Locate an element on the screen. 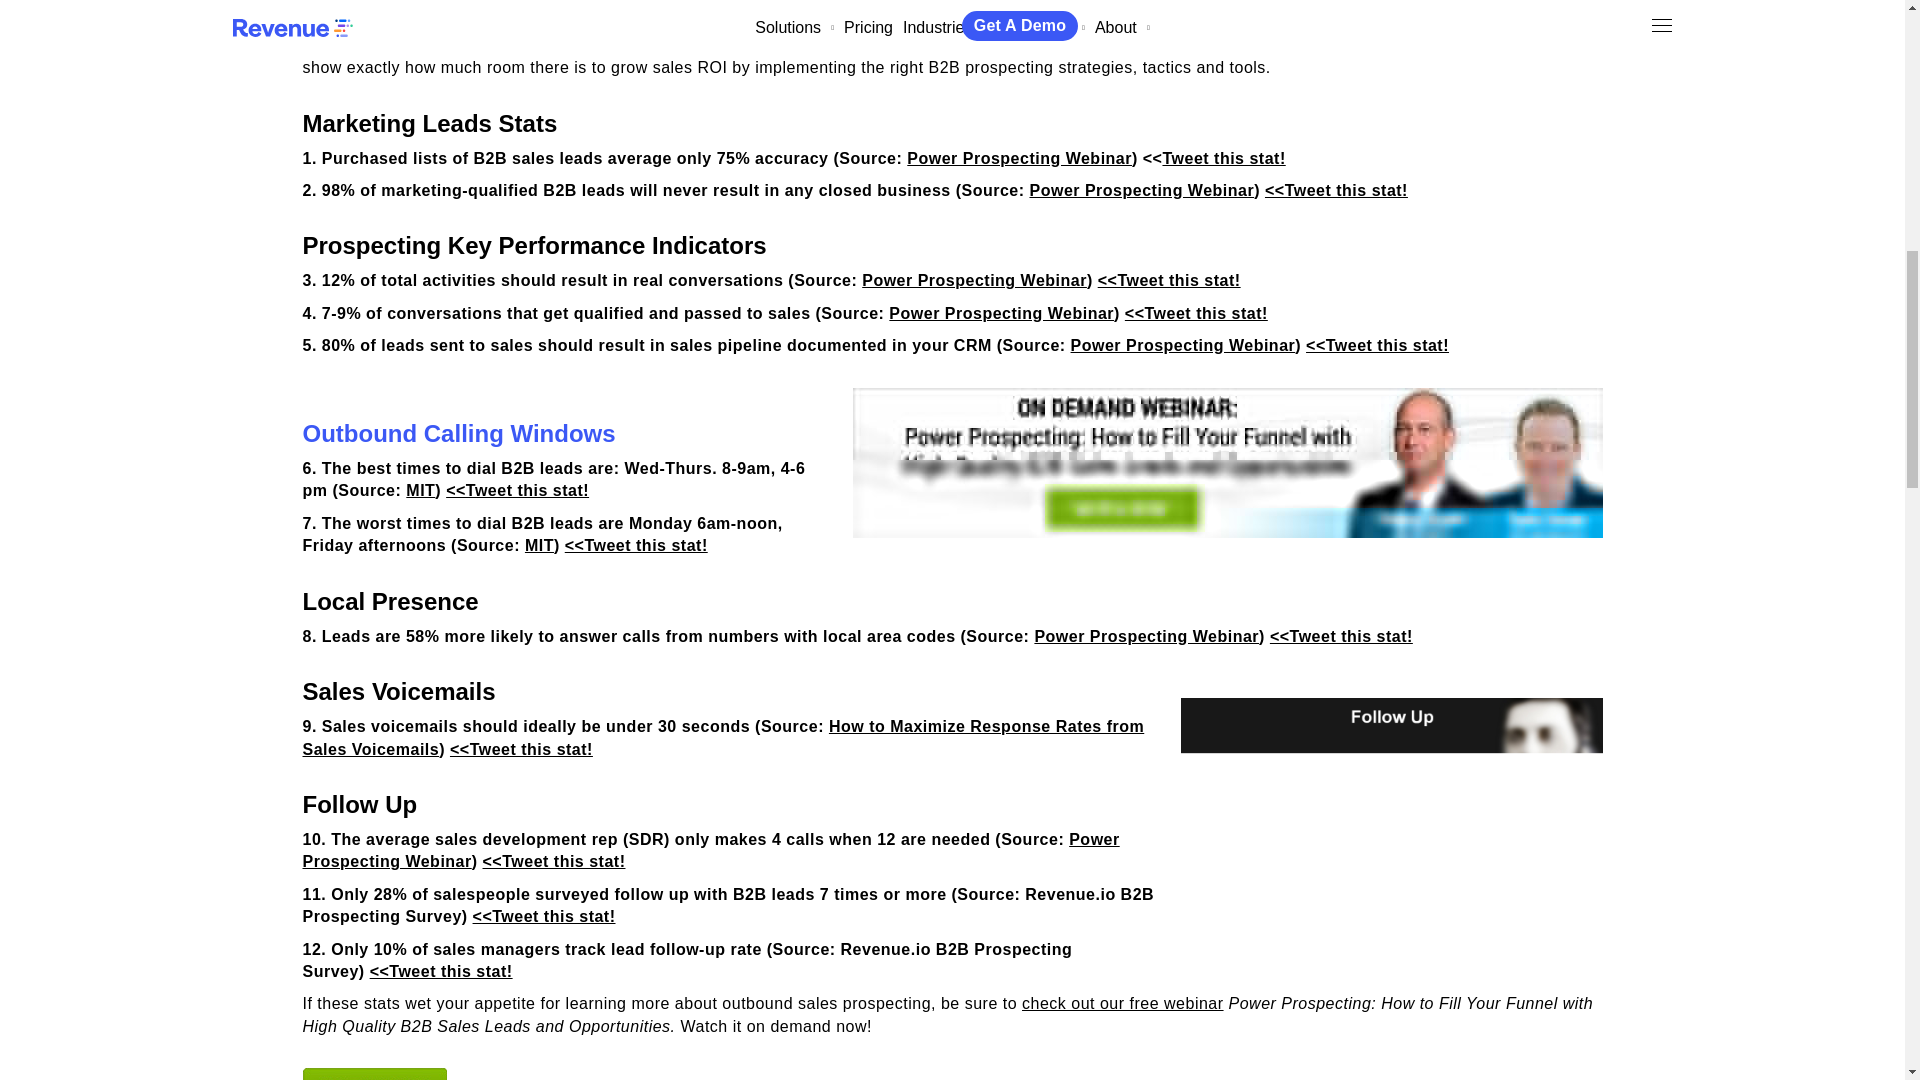 Image resolution: width=1920 pixels, height=1080 pixels. and available on demand here is located at coordinates (927, 45).